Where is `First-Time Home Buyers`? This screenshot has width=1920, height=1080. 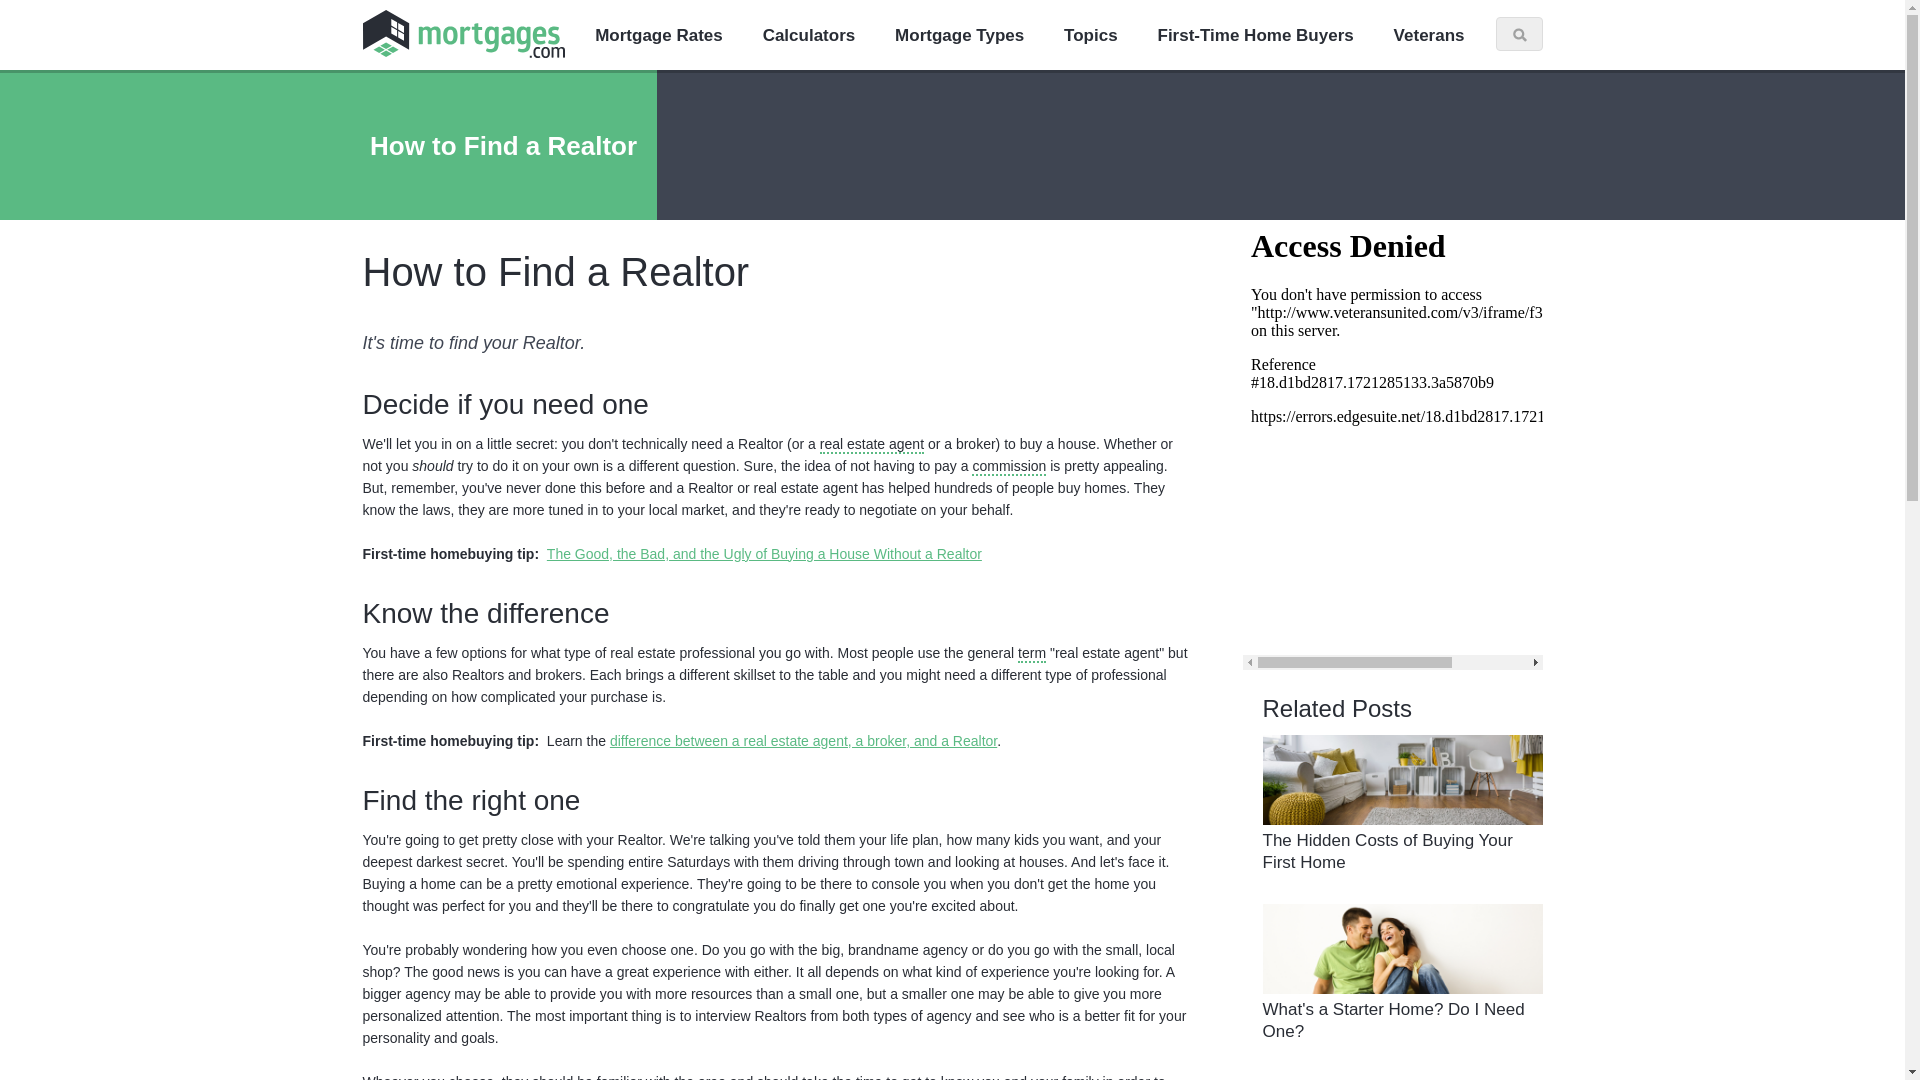 First-Time Home Buyers is located at coordinates (1256, 35).